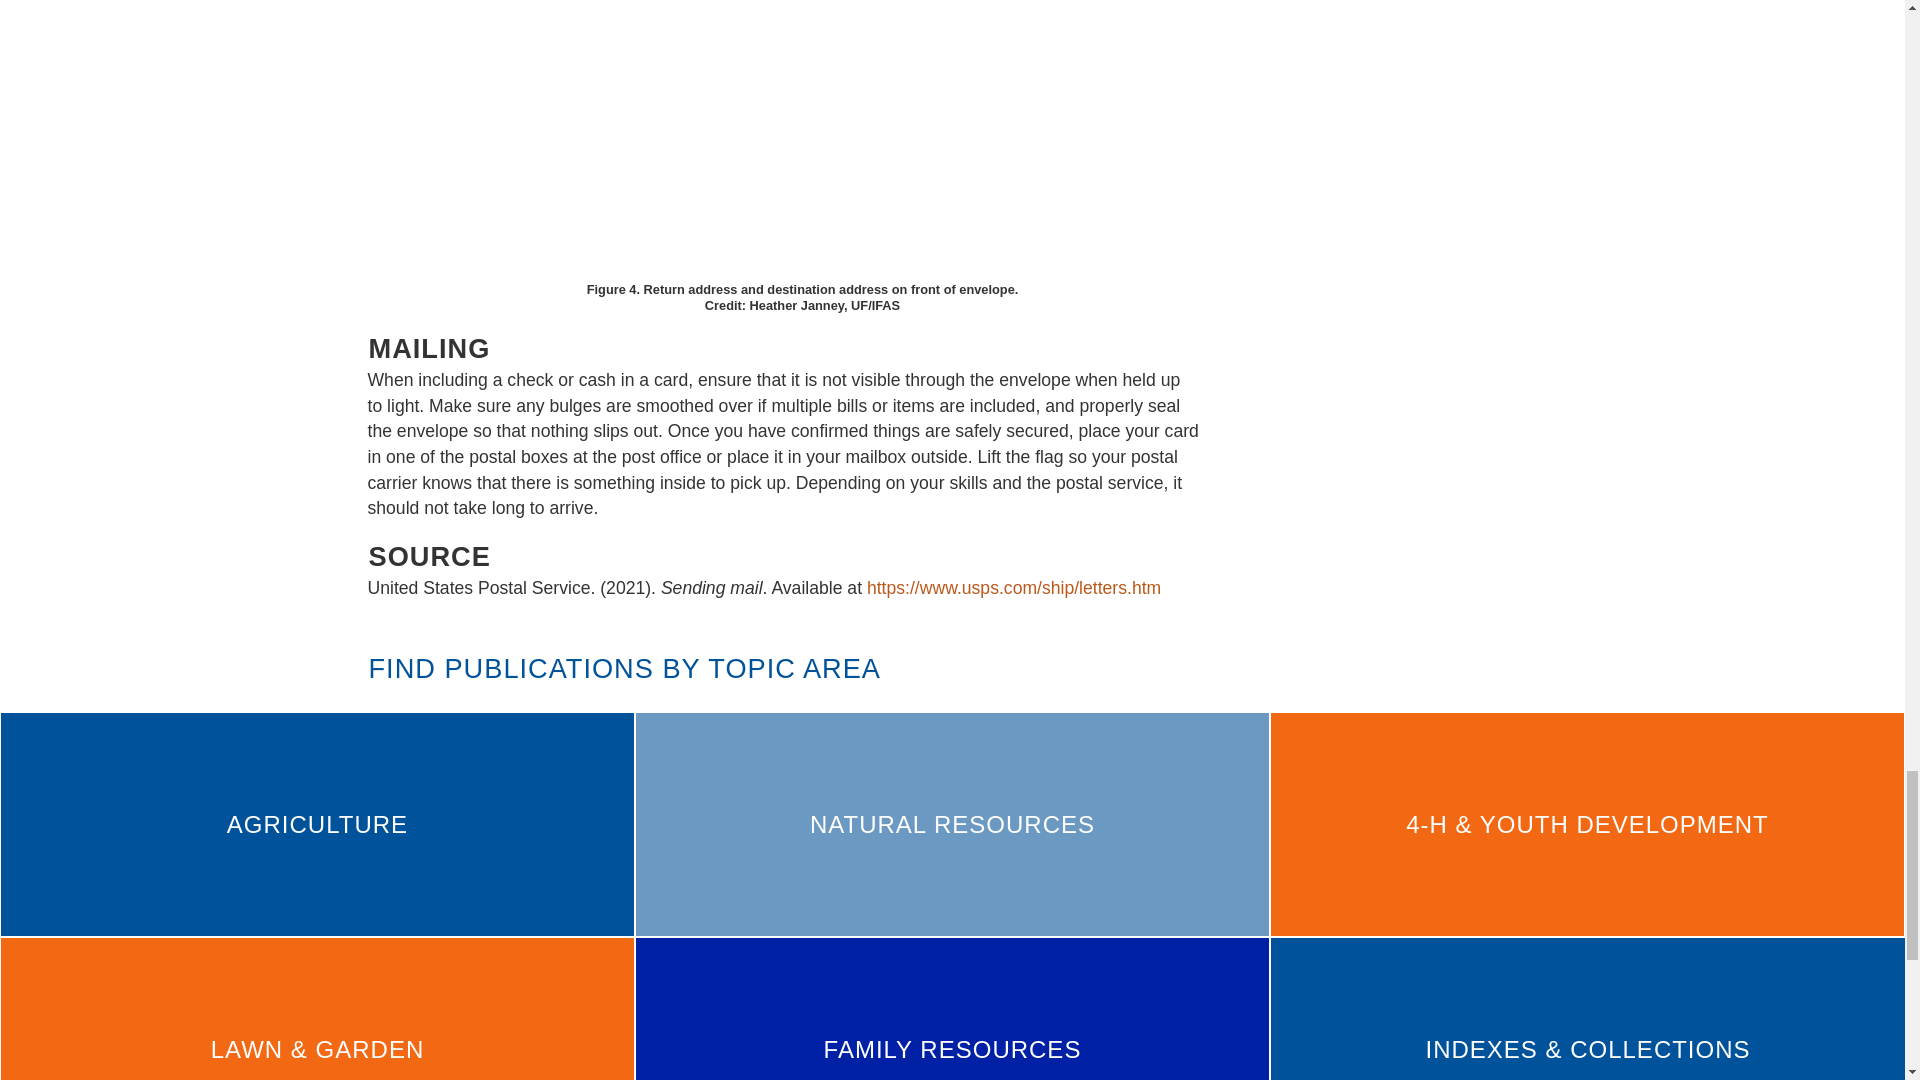 The image size is (1920, 1080). Describe the element at coordinates (801, 138) in the screenshot. I see `Figure 4` at that location.